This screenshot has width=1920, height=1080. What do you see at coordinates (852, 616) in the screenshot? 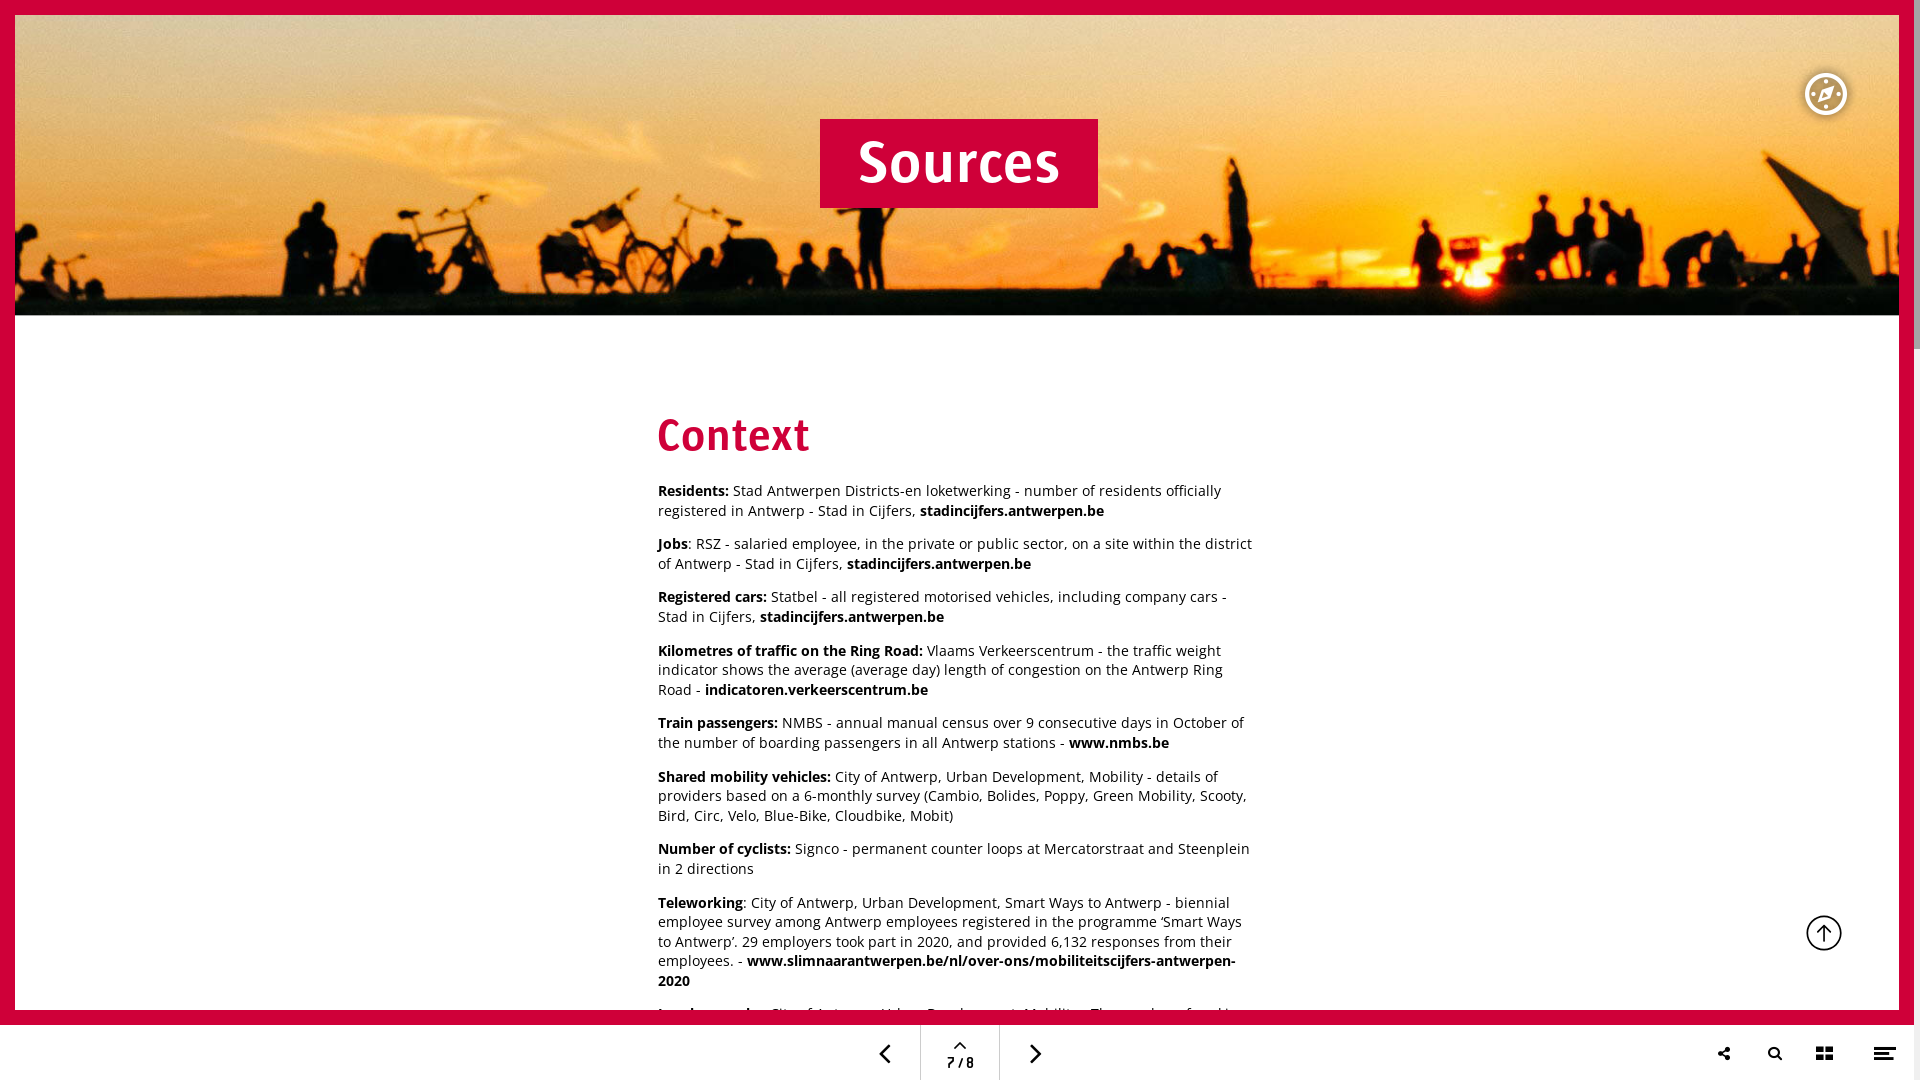
I see `stadincijfers.antwerpen.be` at bounding box center [852, 616].